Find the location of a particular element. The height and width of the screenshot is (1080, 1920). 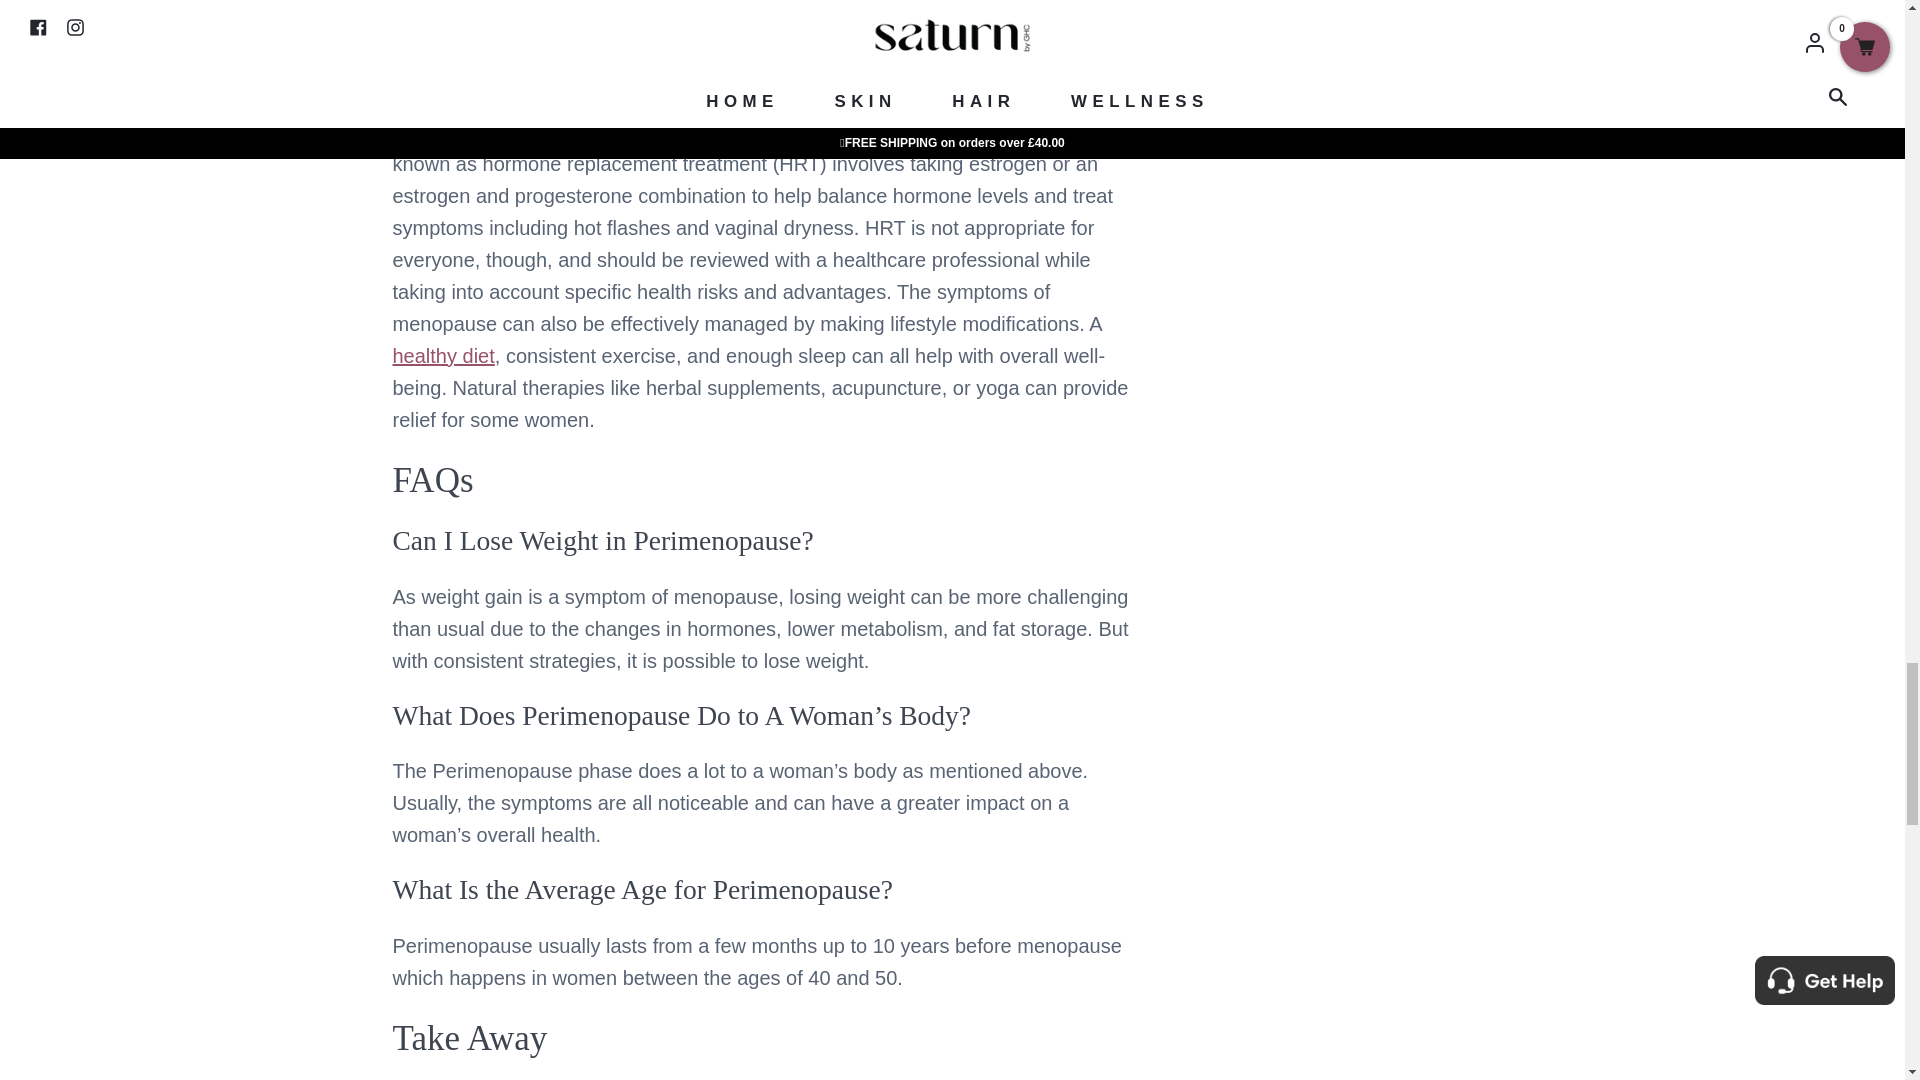

healthy diet is located at coordinates (442, 356).